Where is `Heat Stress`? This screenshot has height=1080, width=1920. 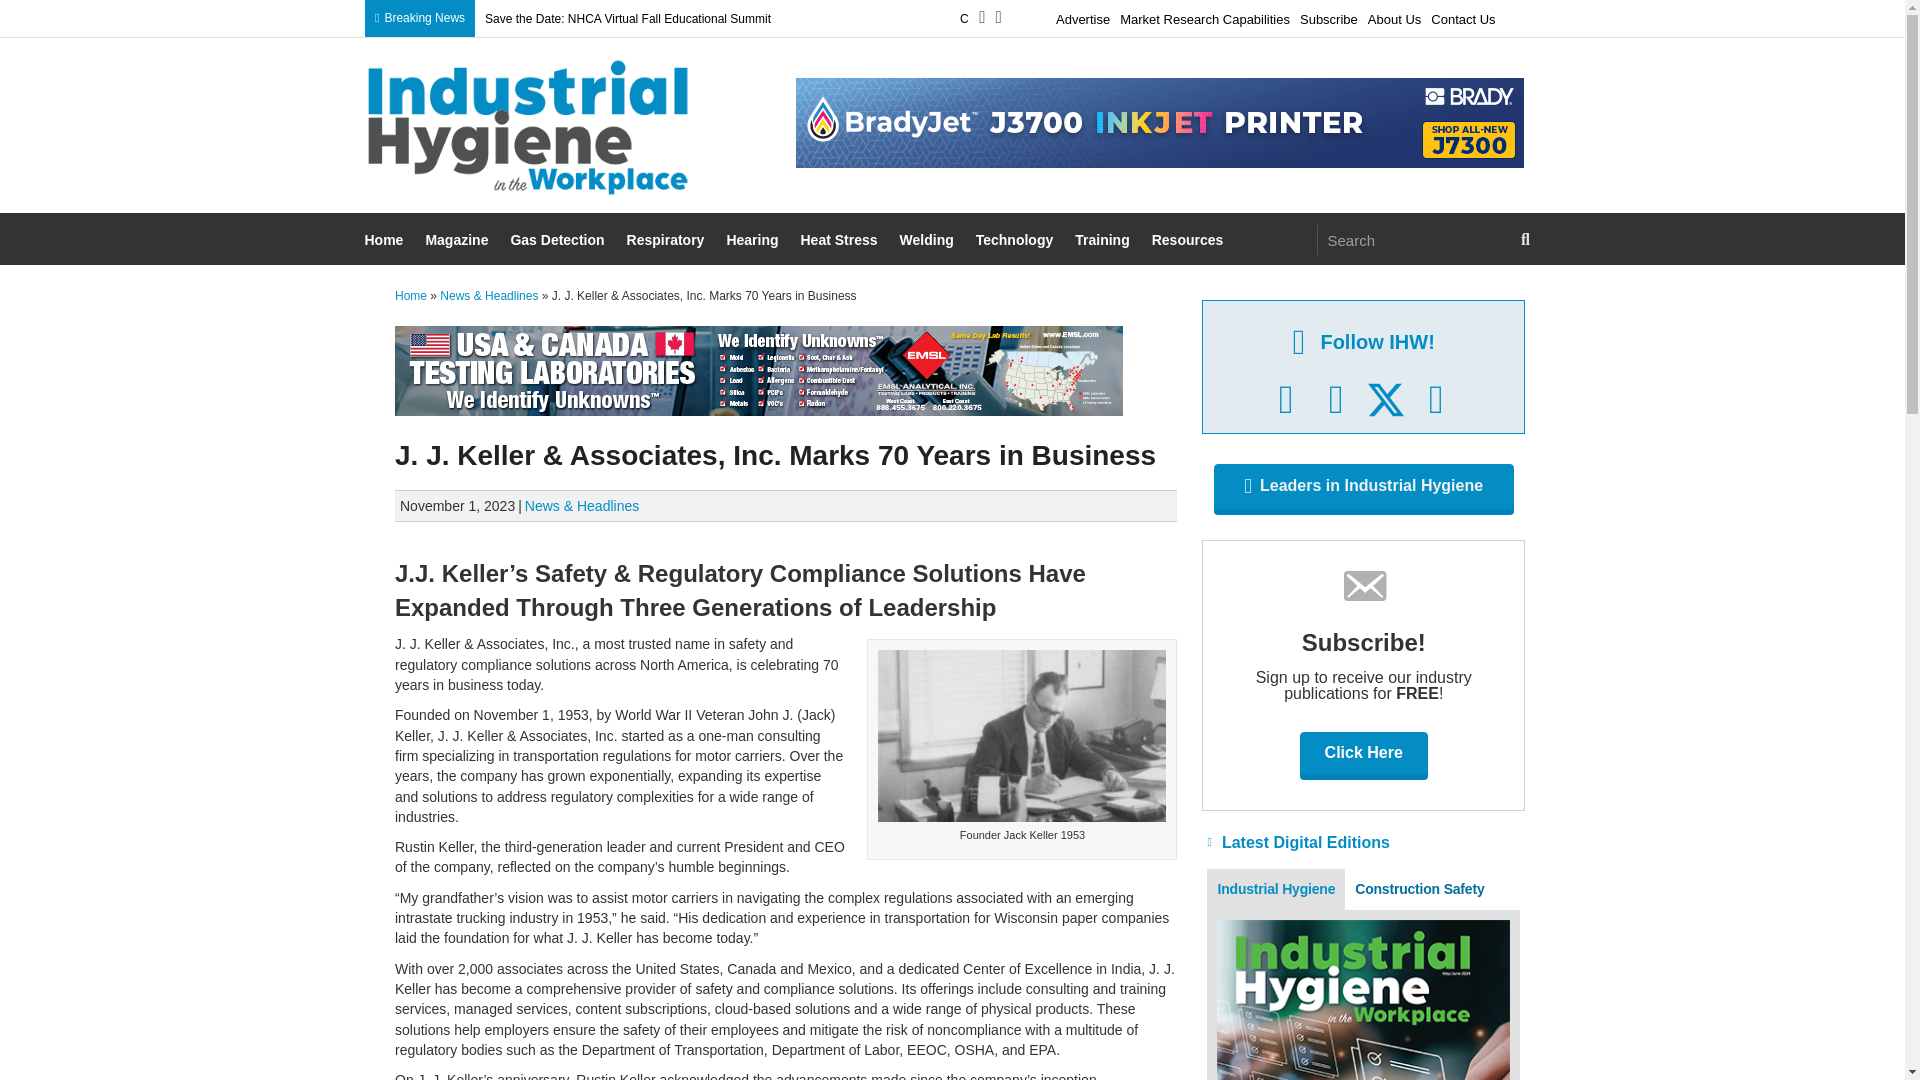 Heat Stress is located at coordinates (840, 240).